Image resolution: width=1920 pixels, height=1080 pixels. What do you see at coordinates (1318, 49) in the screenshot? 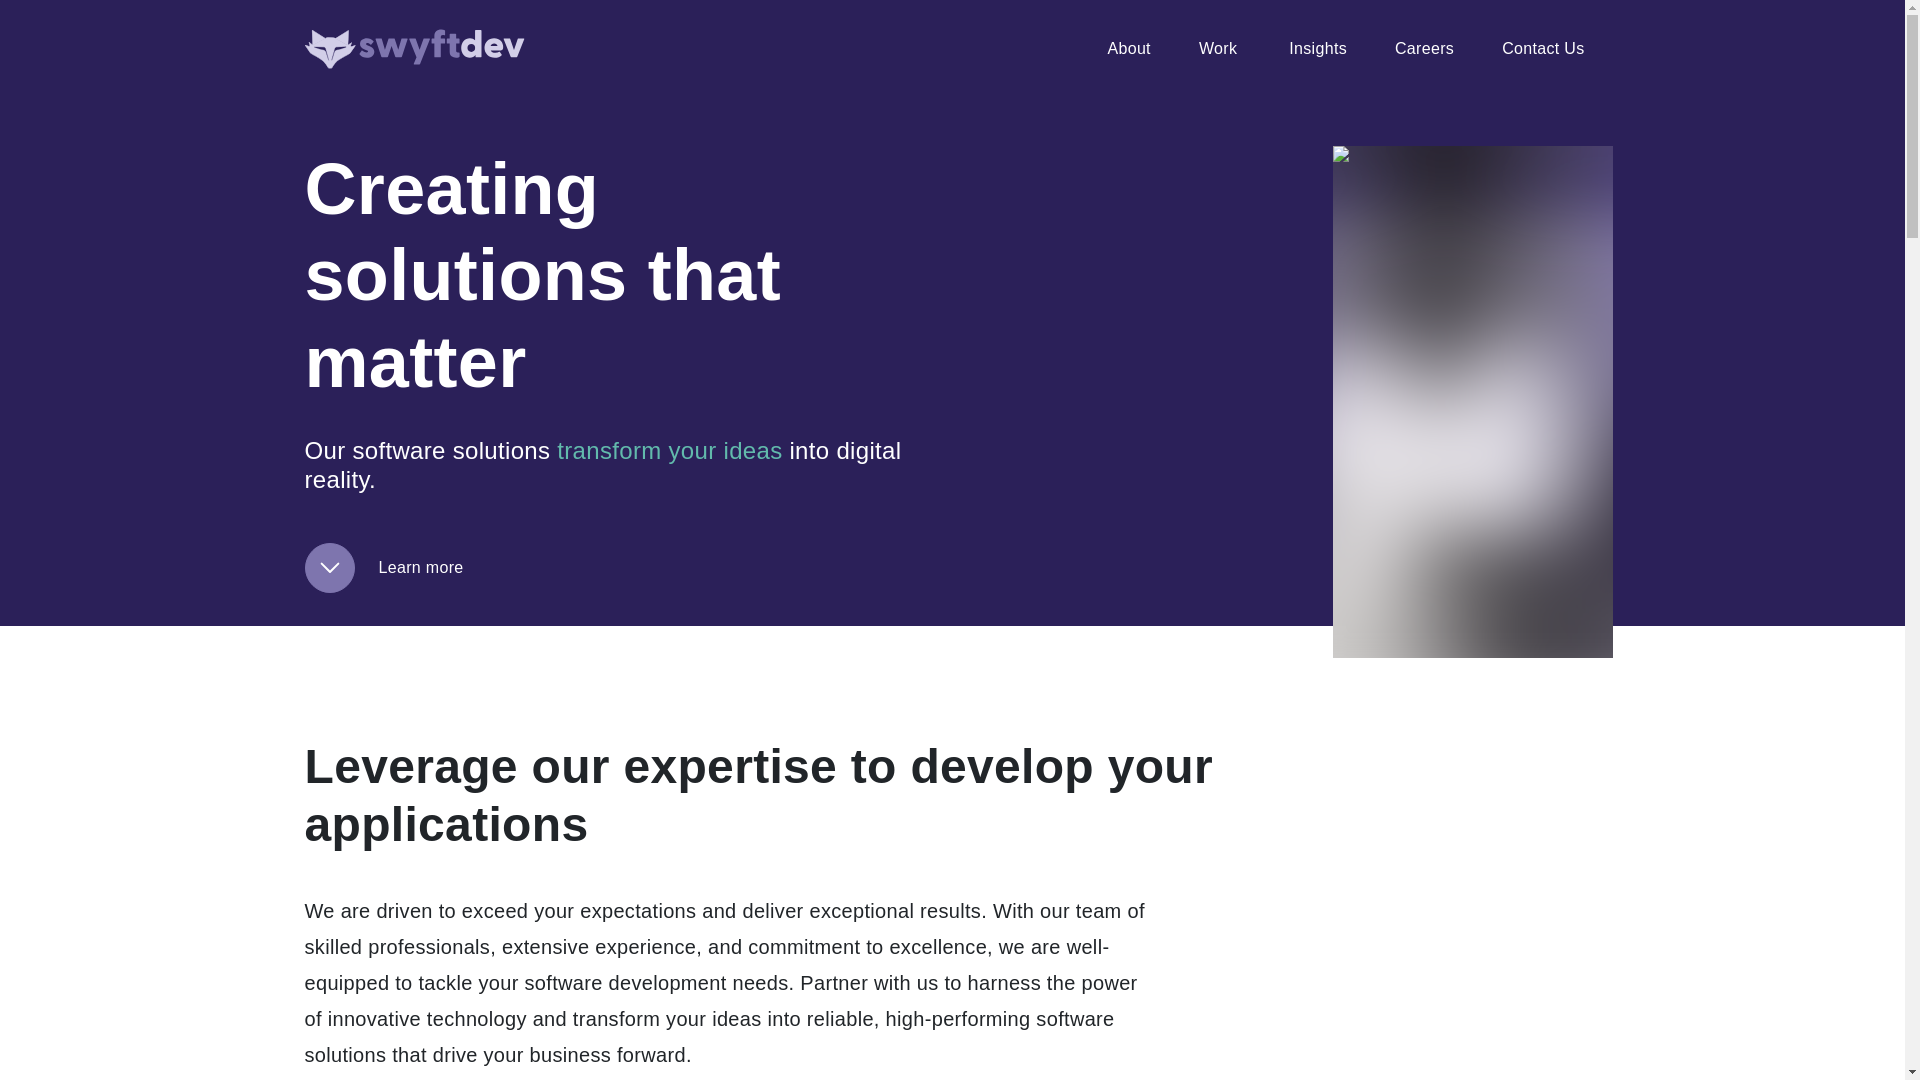
I see `Insights` at bounding box center [1318, 49].